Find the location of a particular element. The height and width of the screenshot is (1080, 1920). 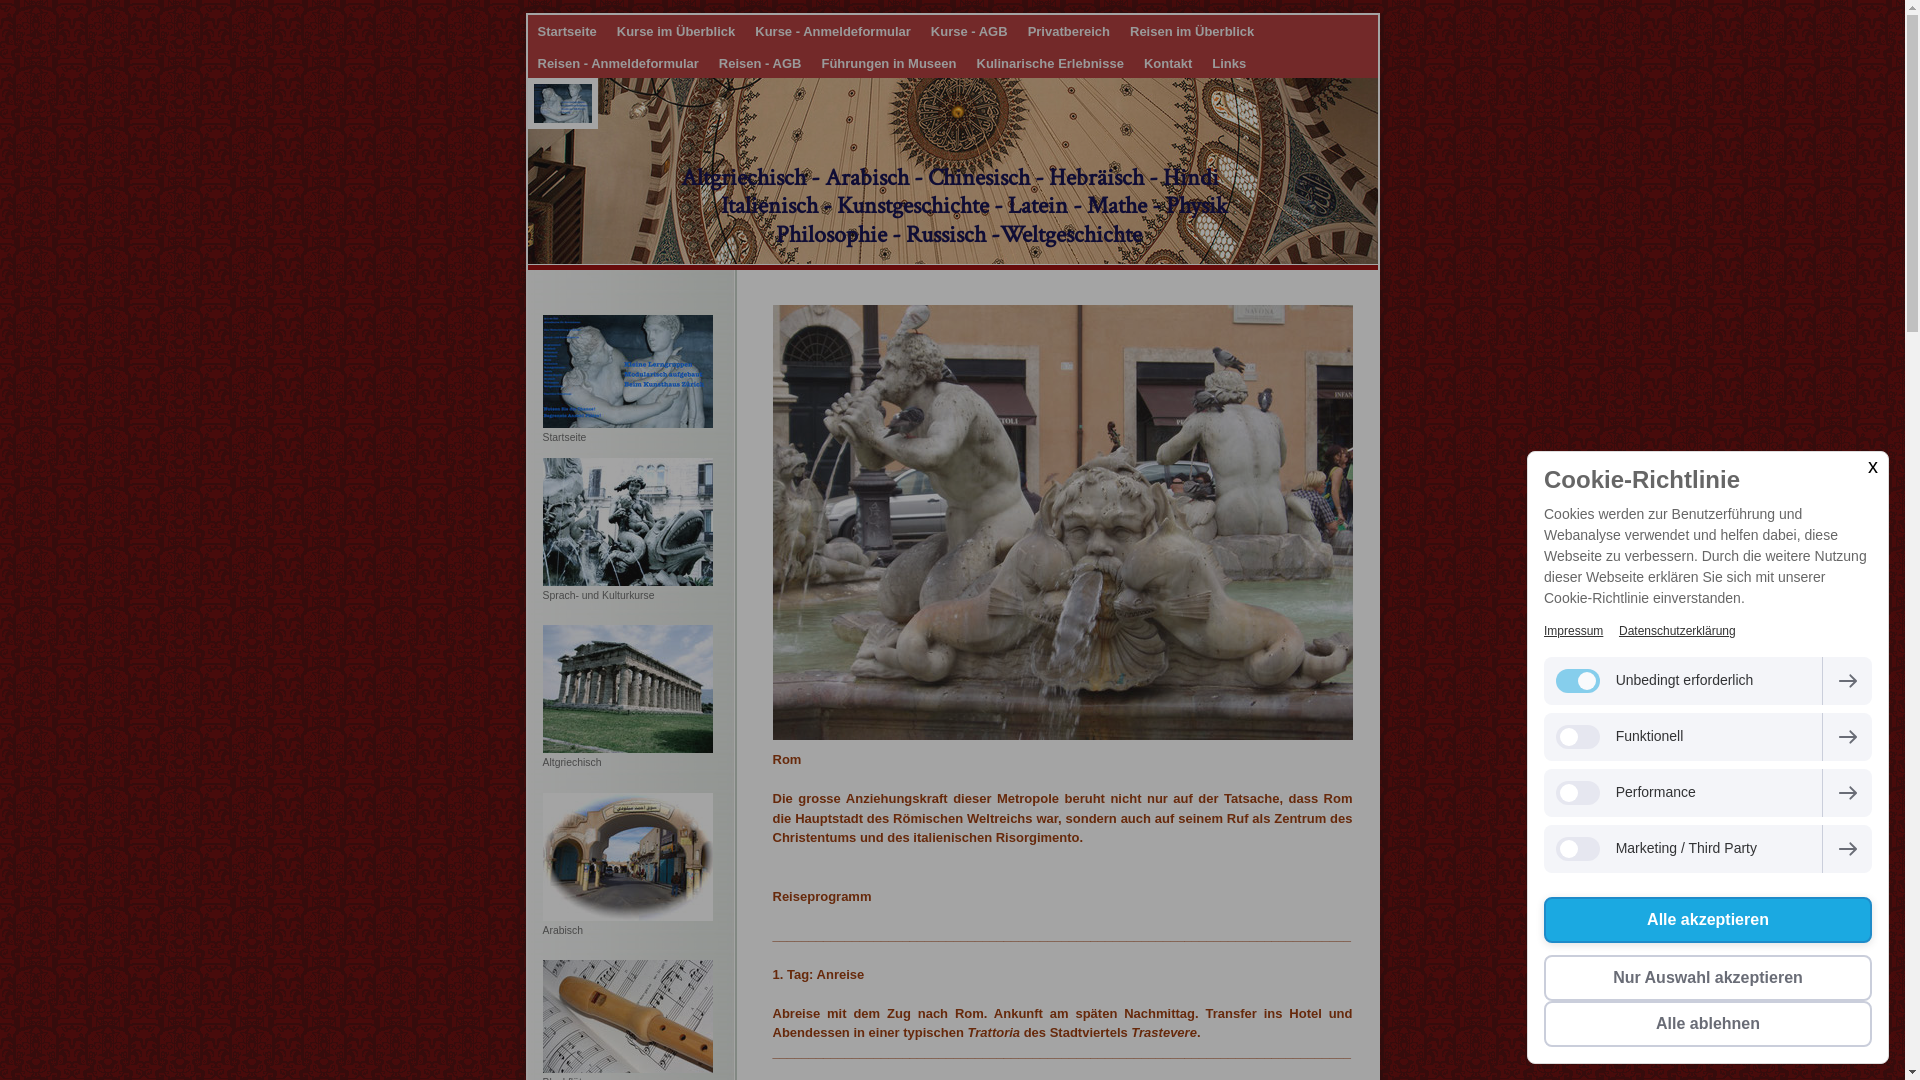

Startseite is located at coordinates (568, 32).